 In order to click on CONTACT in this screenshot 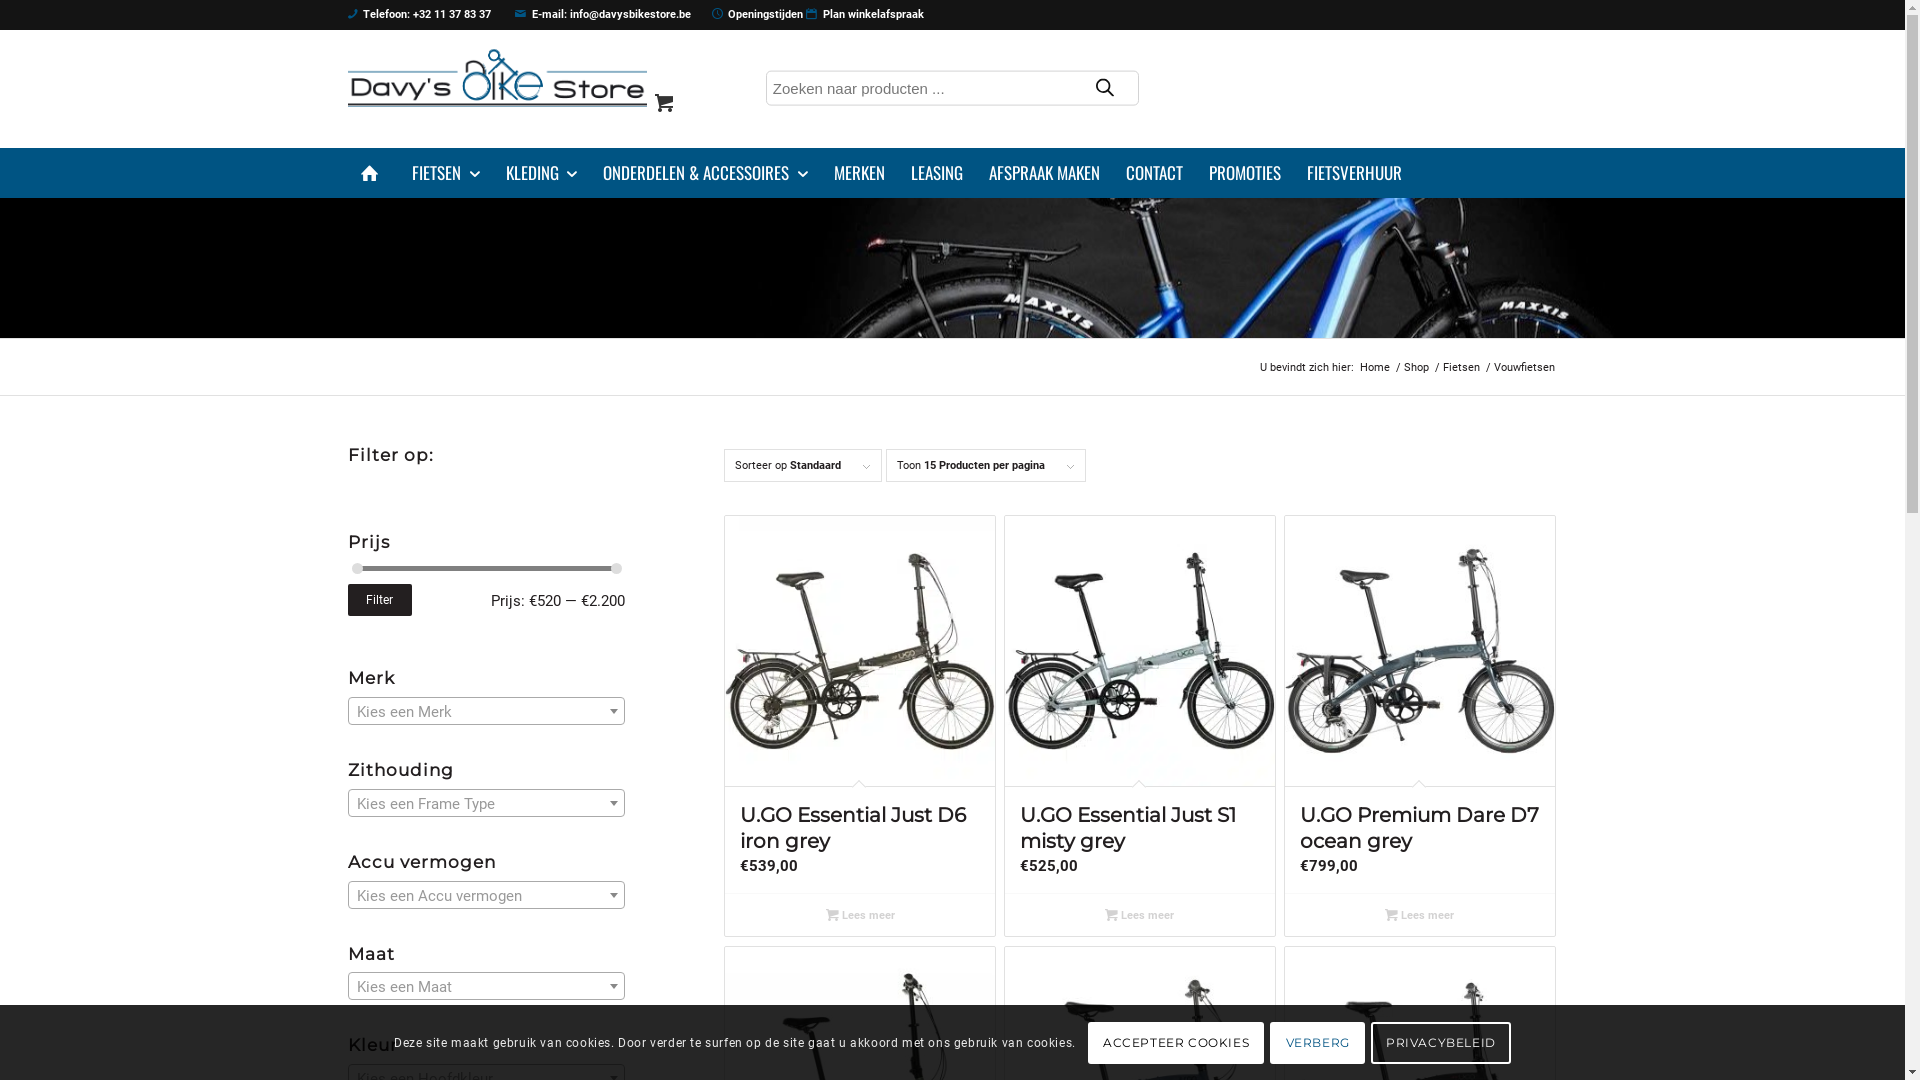, I will do `click(1154, 173)`.